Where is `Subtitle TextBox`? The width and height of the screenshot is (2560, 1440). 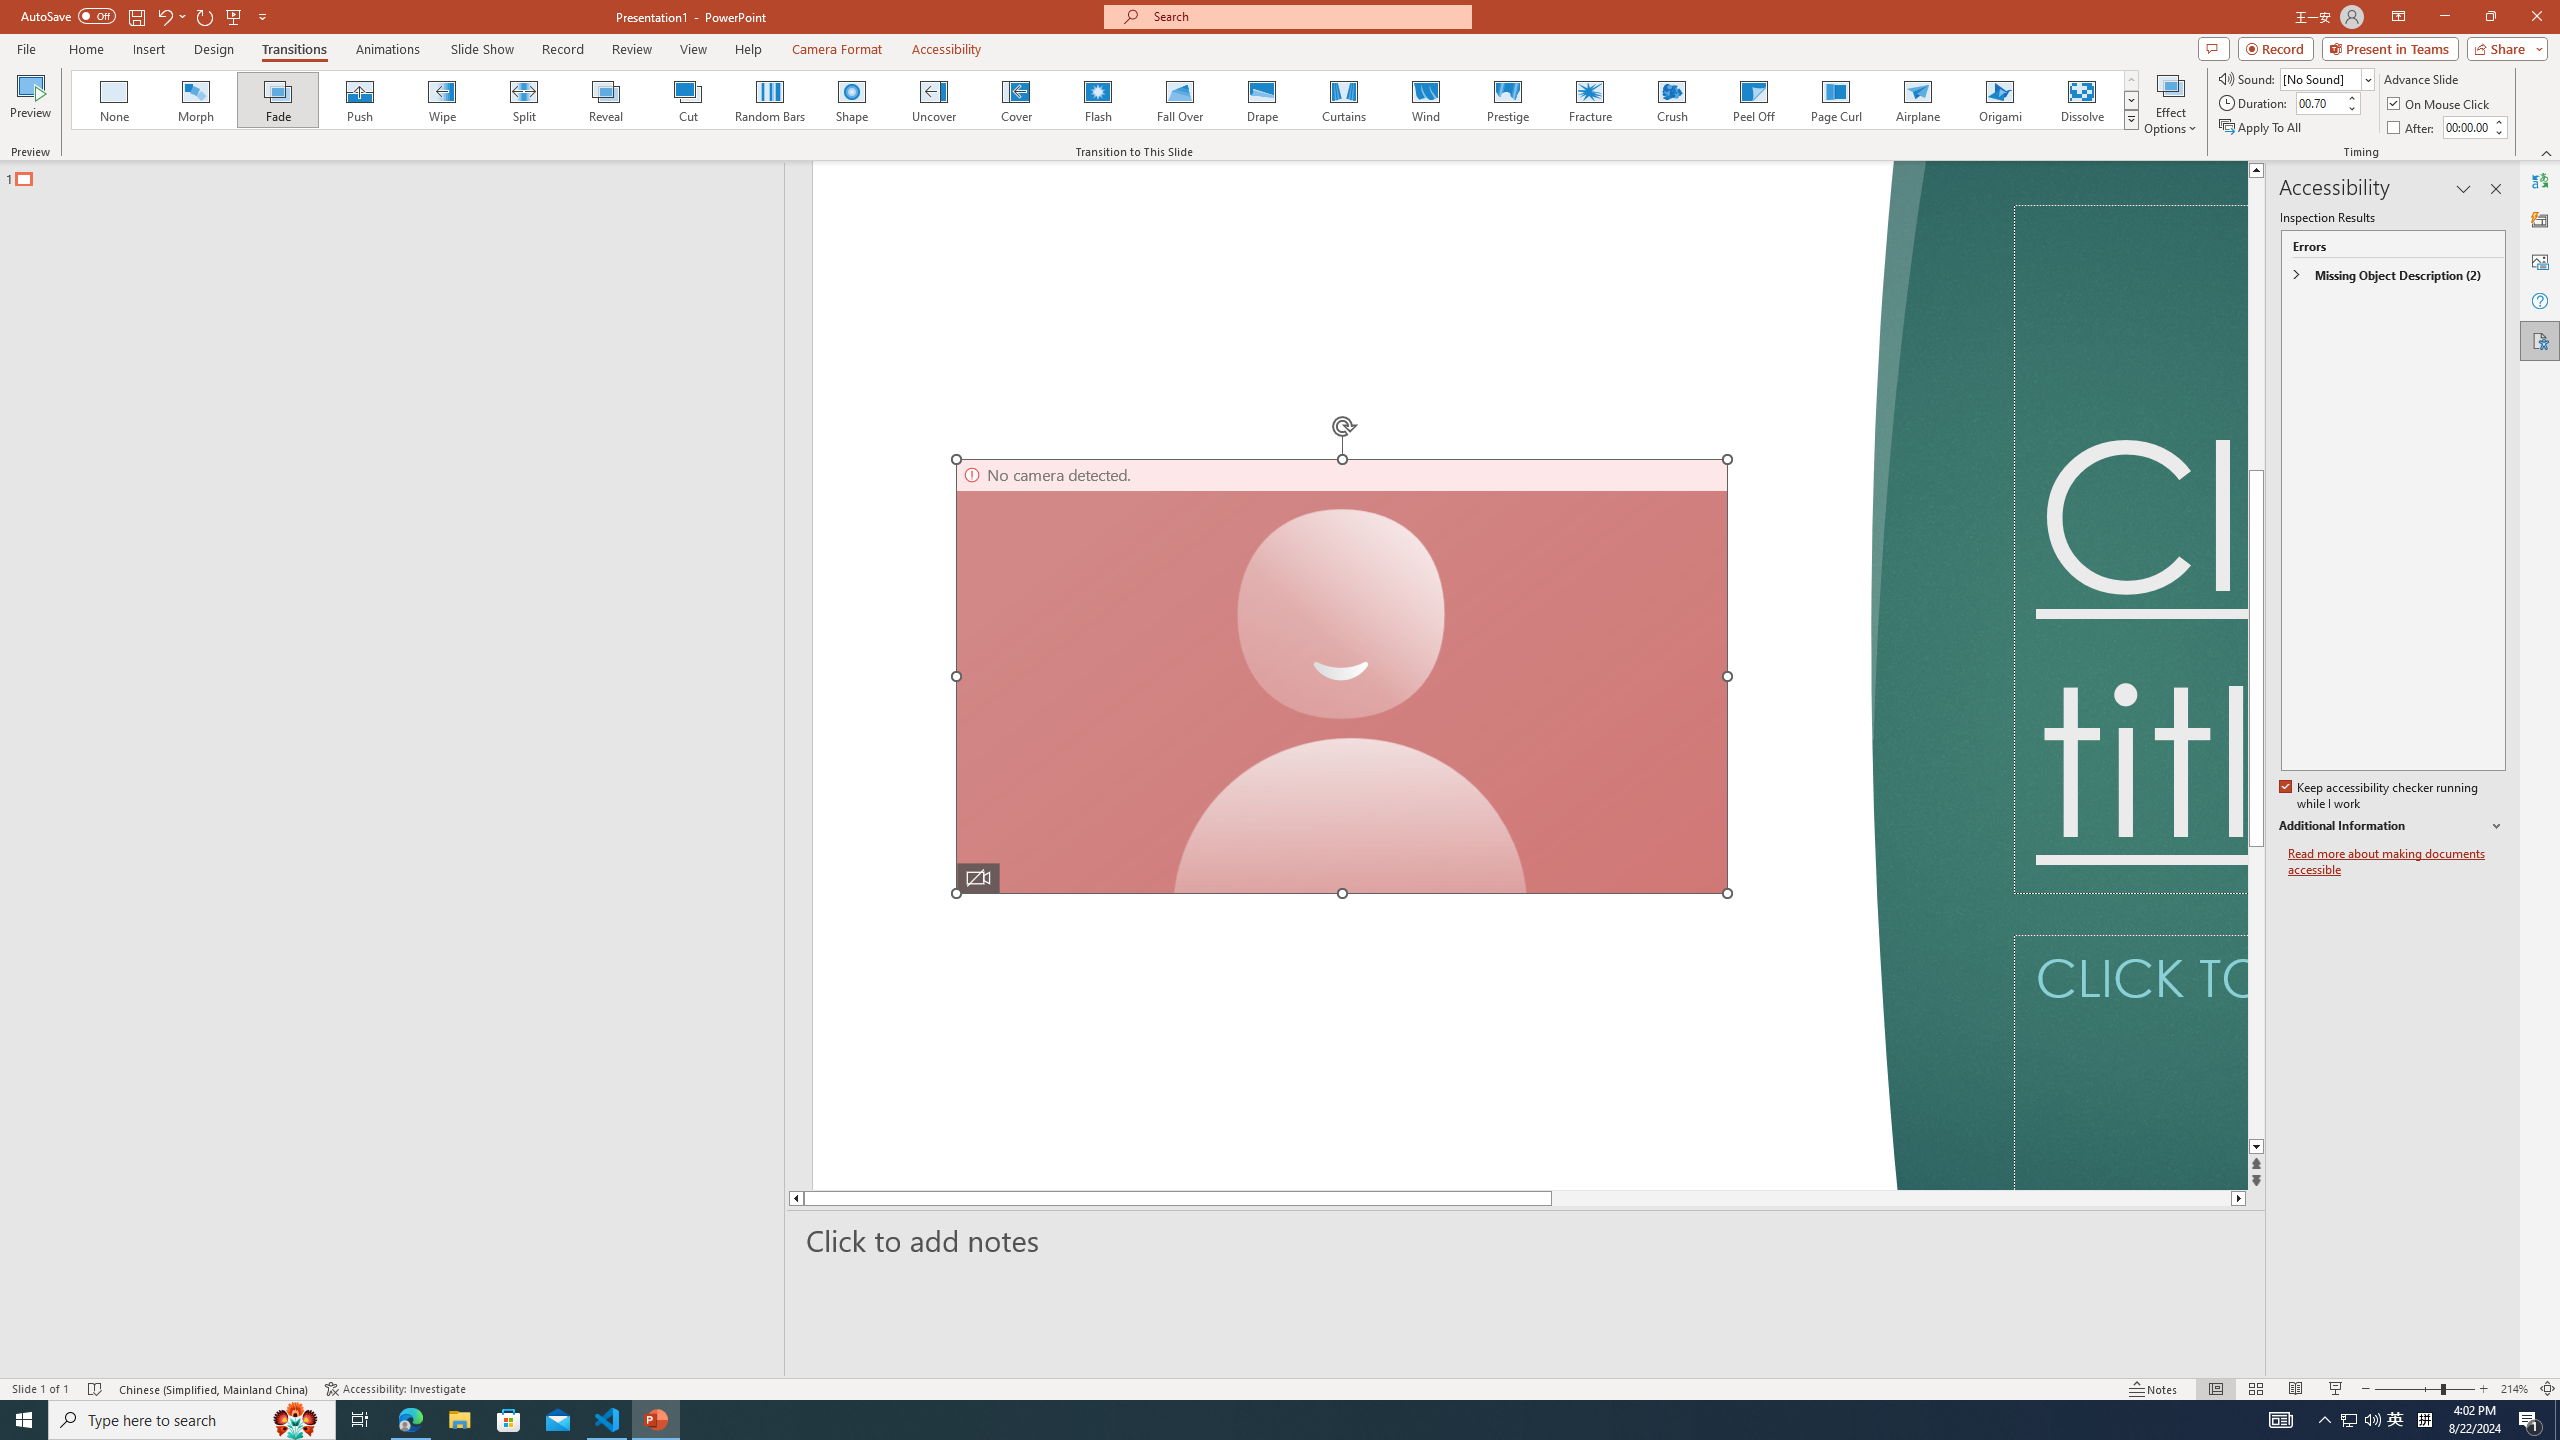
Subtitle TextBox is located at coordinates (2130, 1062).